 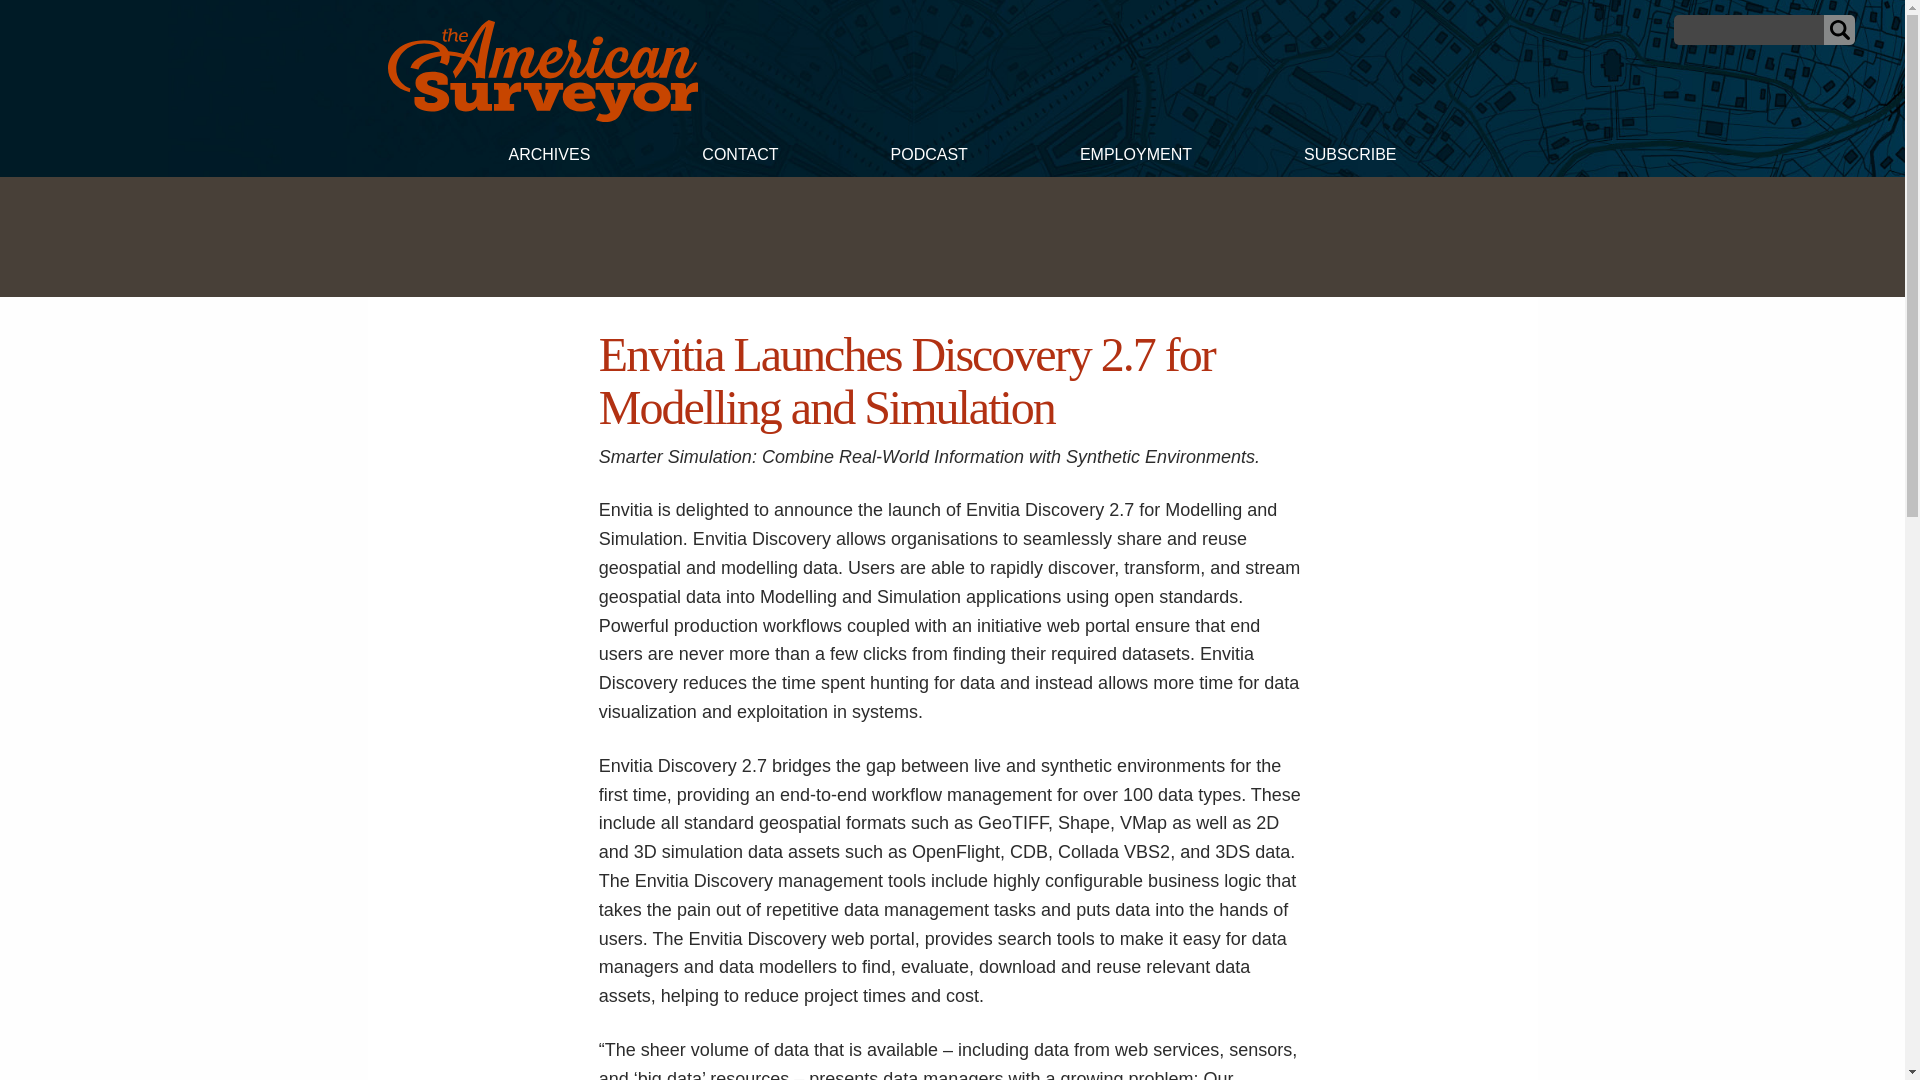 I want to click on 3rd party ad content, so click(x=951, y=236).